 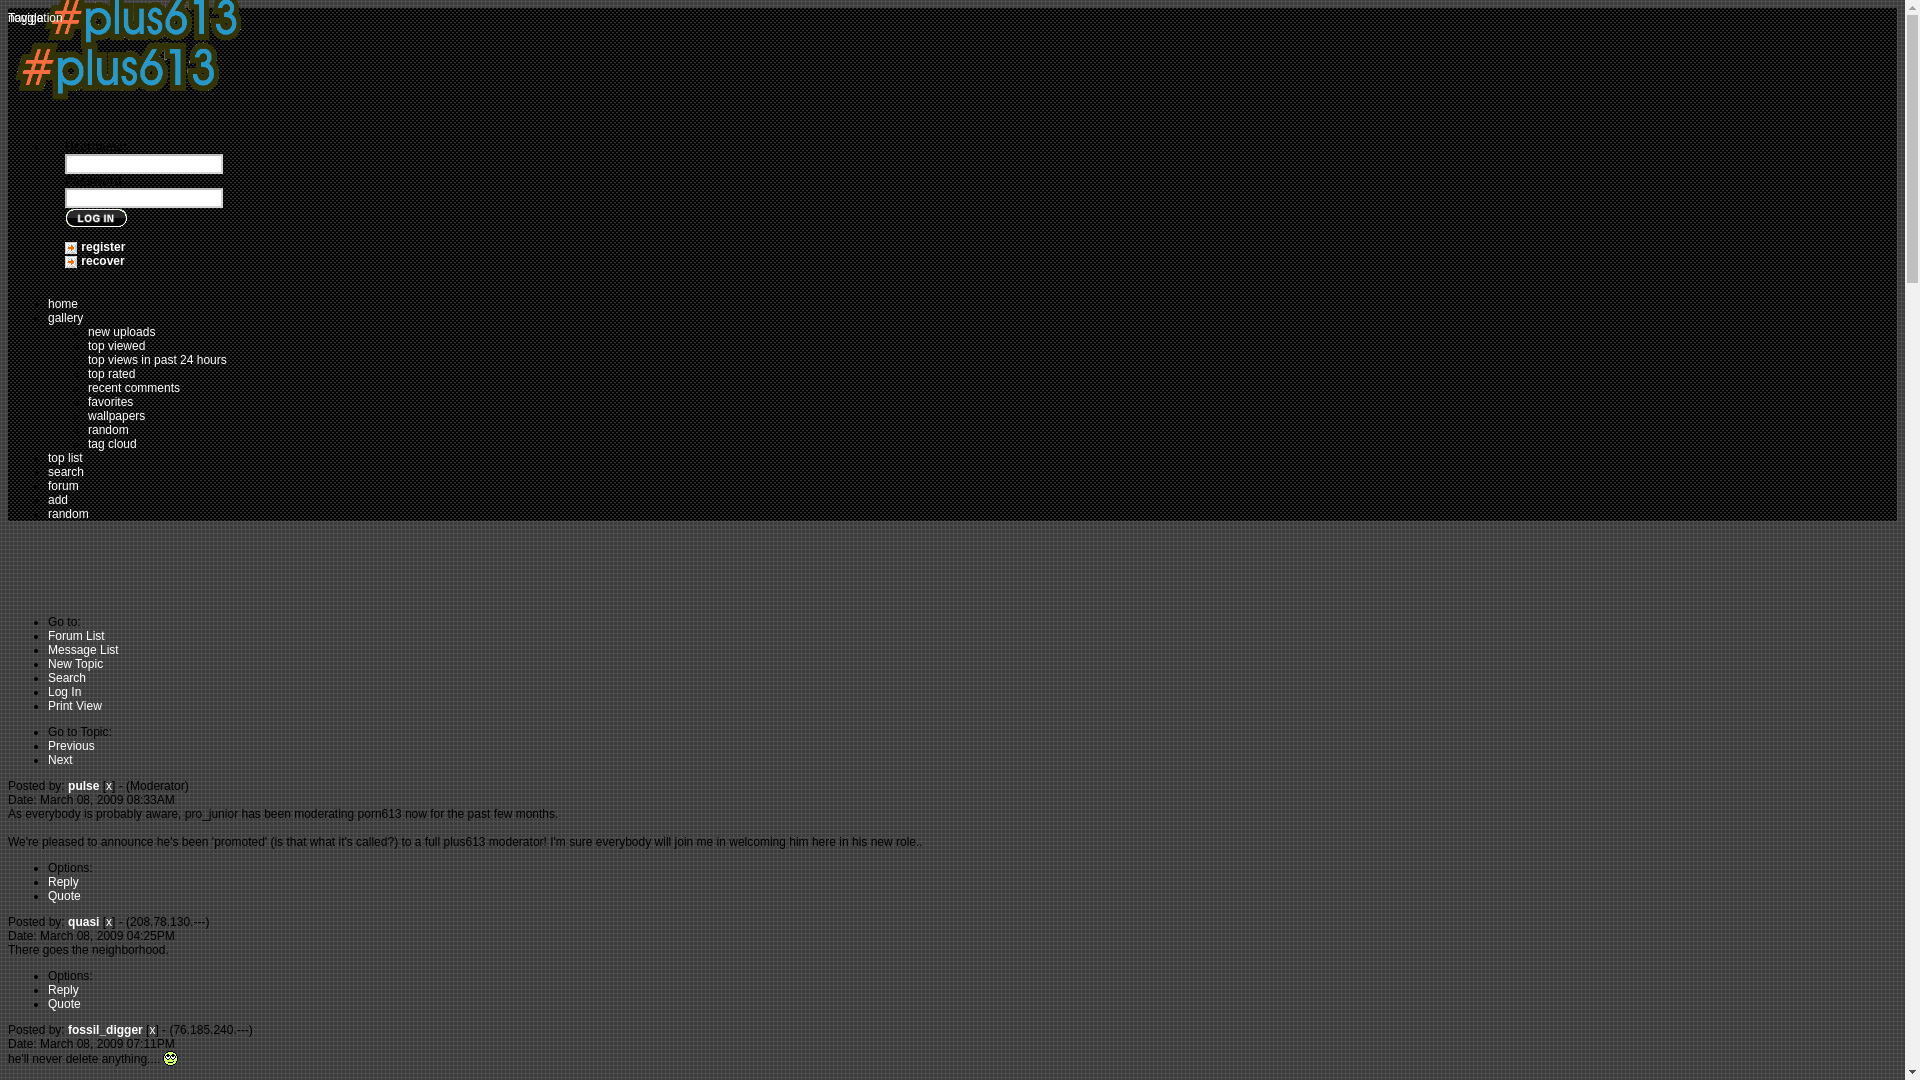 I want to click on Reply, so click(x=63, y=989).